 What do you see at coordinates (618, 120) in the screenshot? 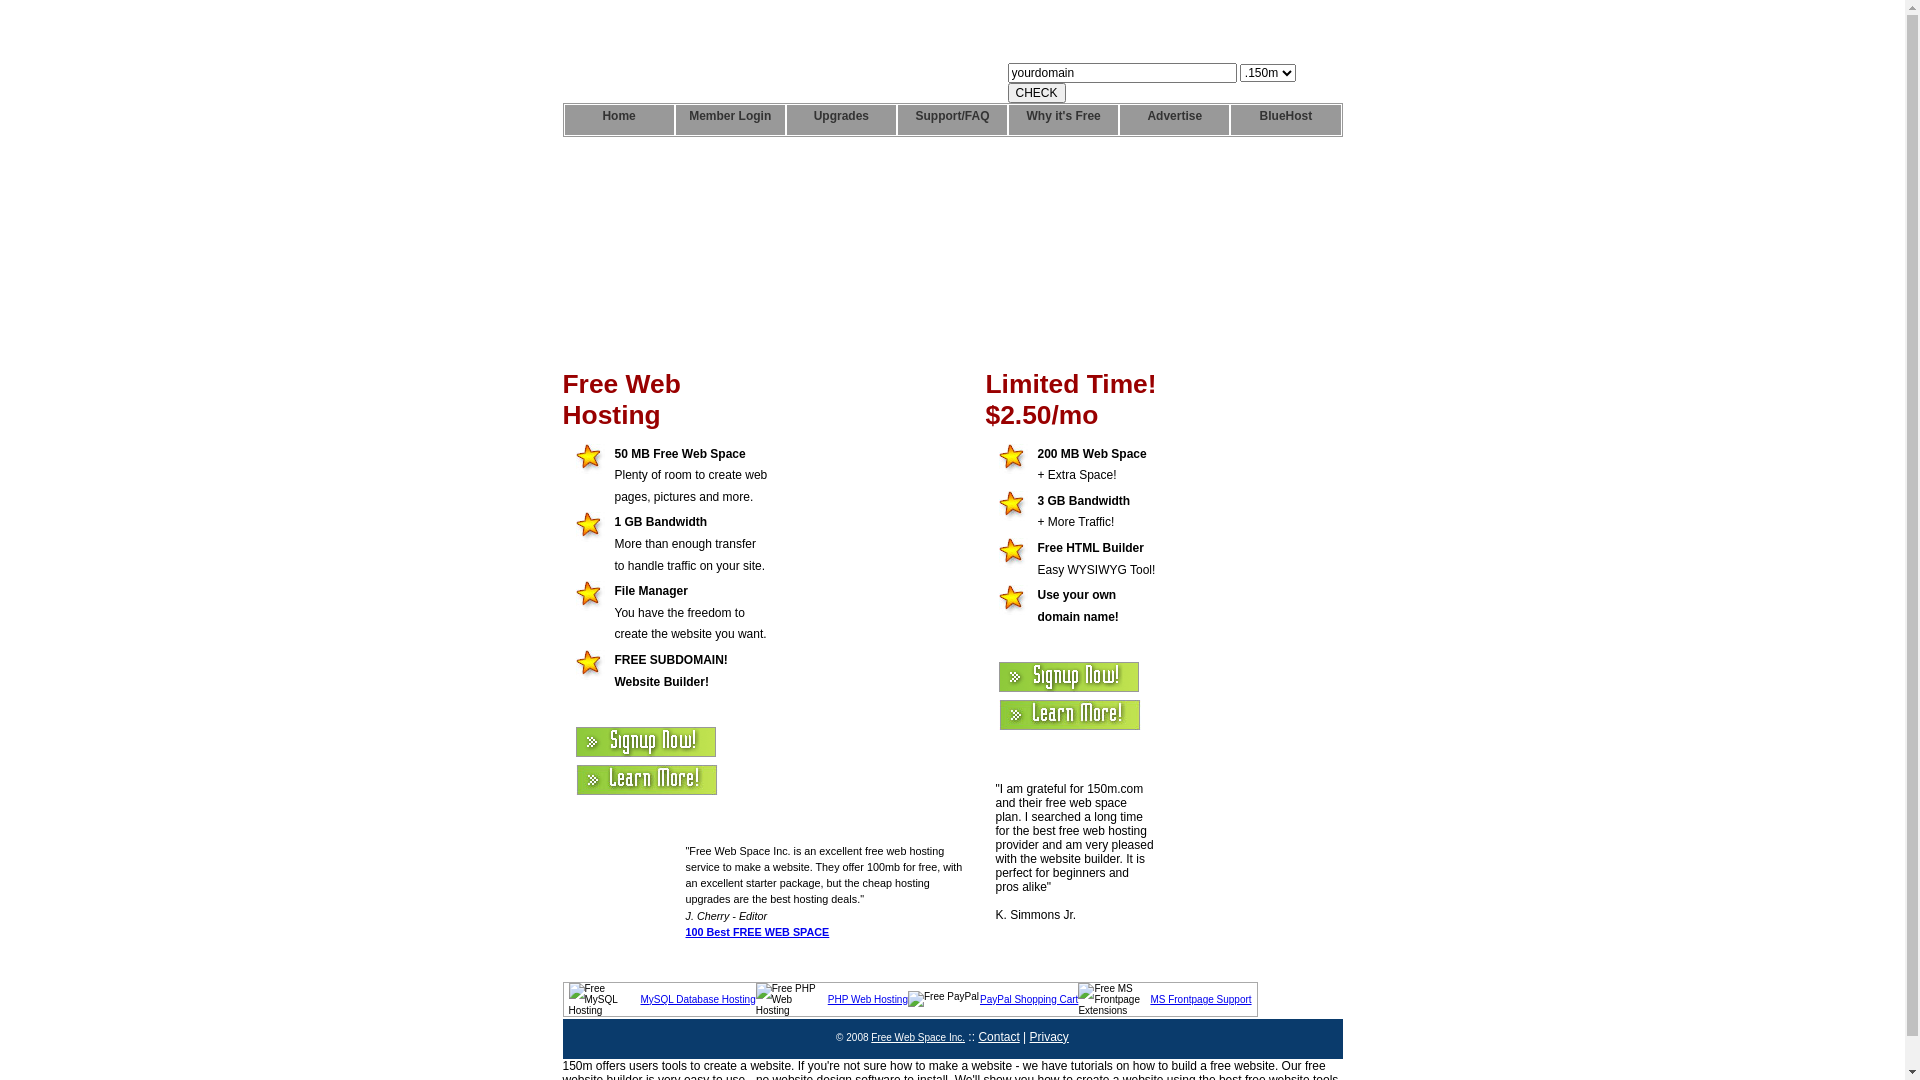
I see `Home` at bounding box center [618, 120].